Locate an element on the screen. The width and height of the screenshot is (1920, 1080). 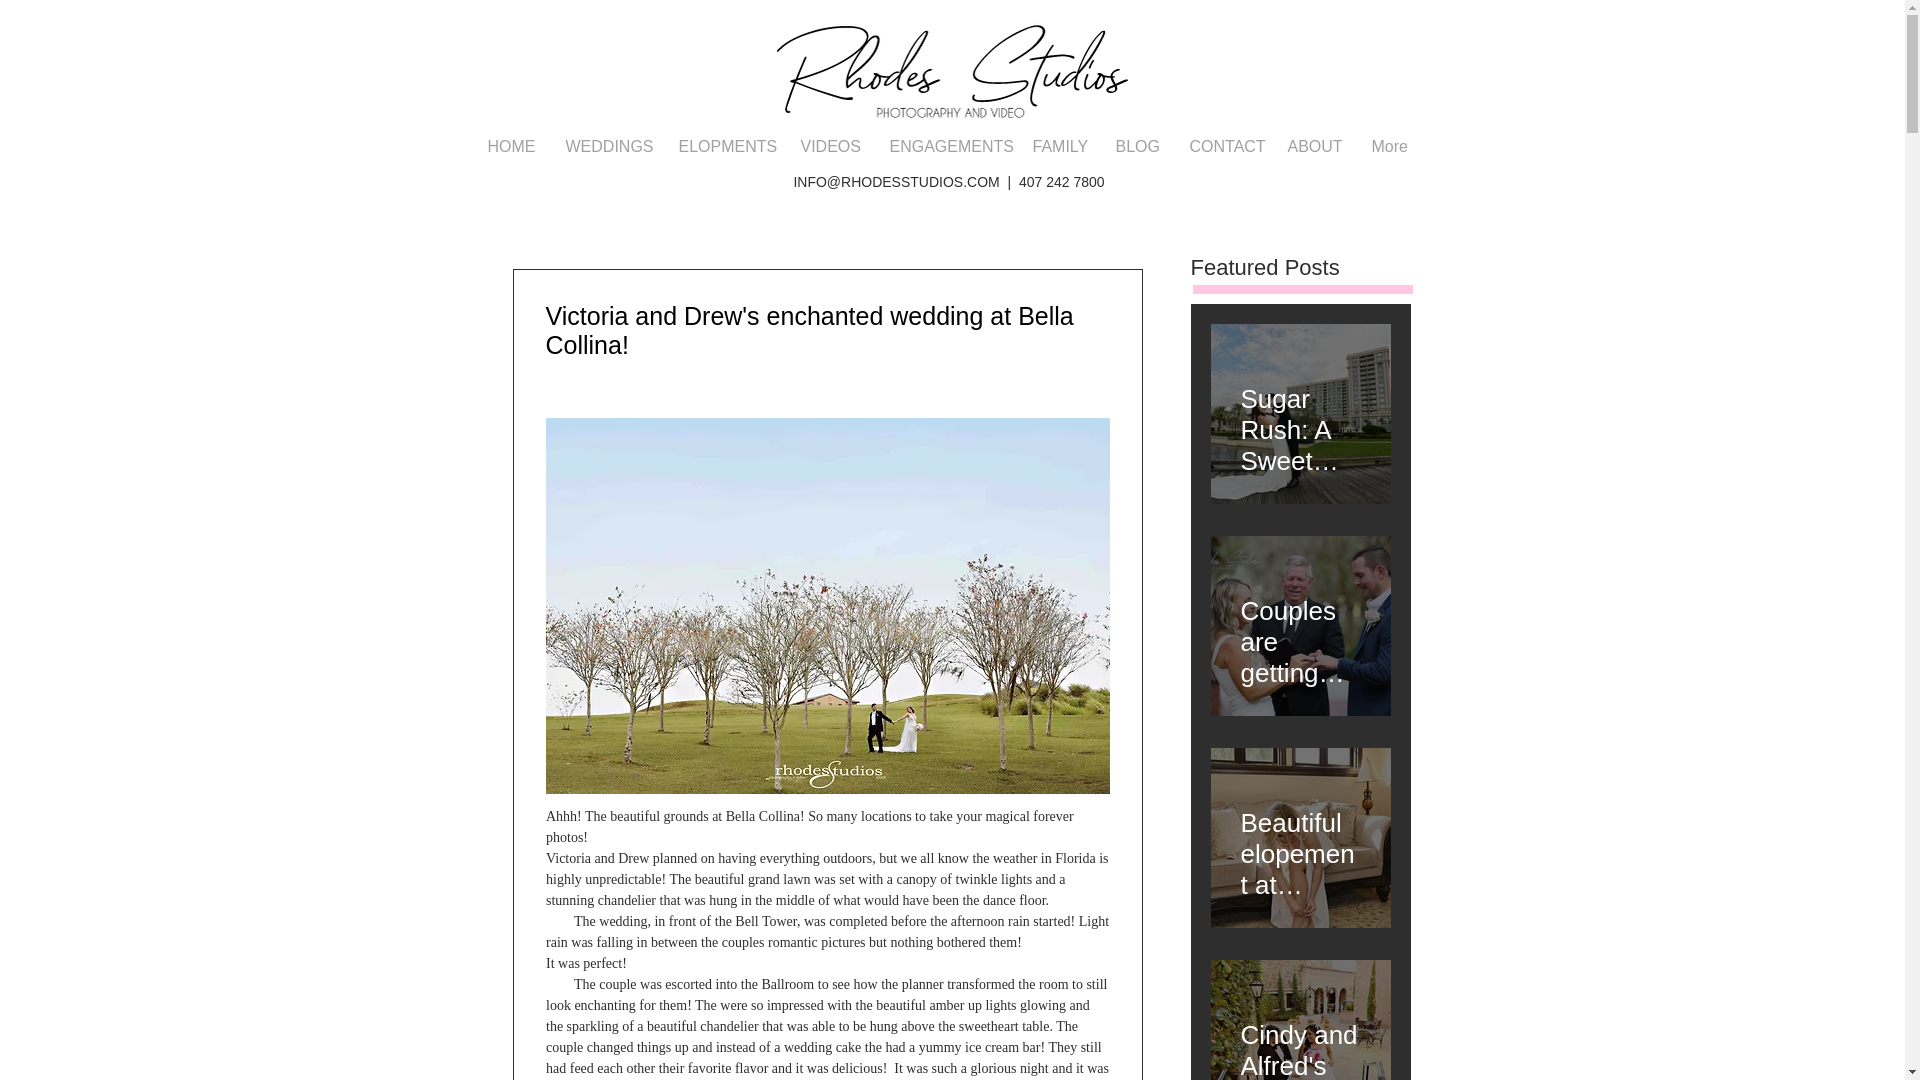
BLOG is located at coordinates (1136, 146).